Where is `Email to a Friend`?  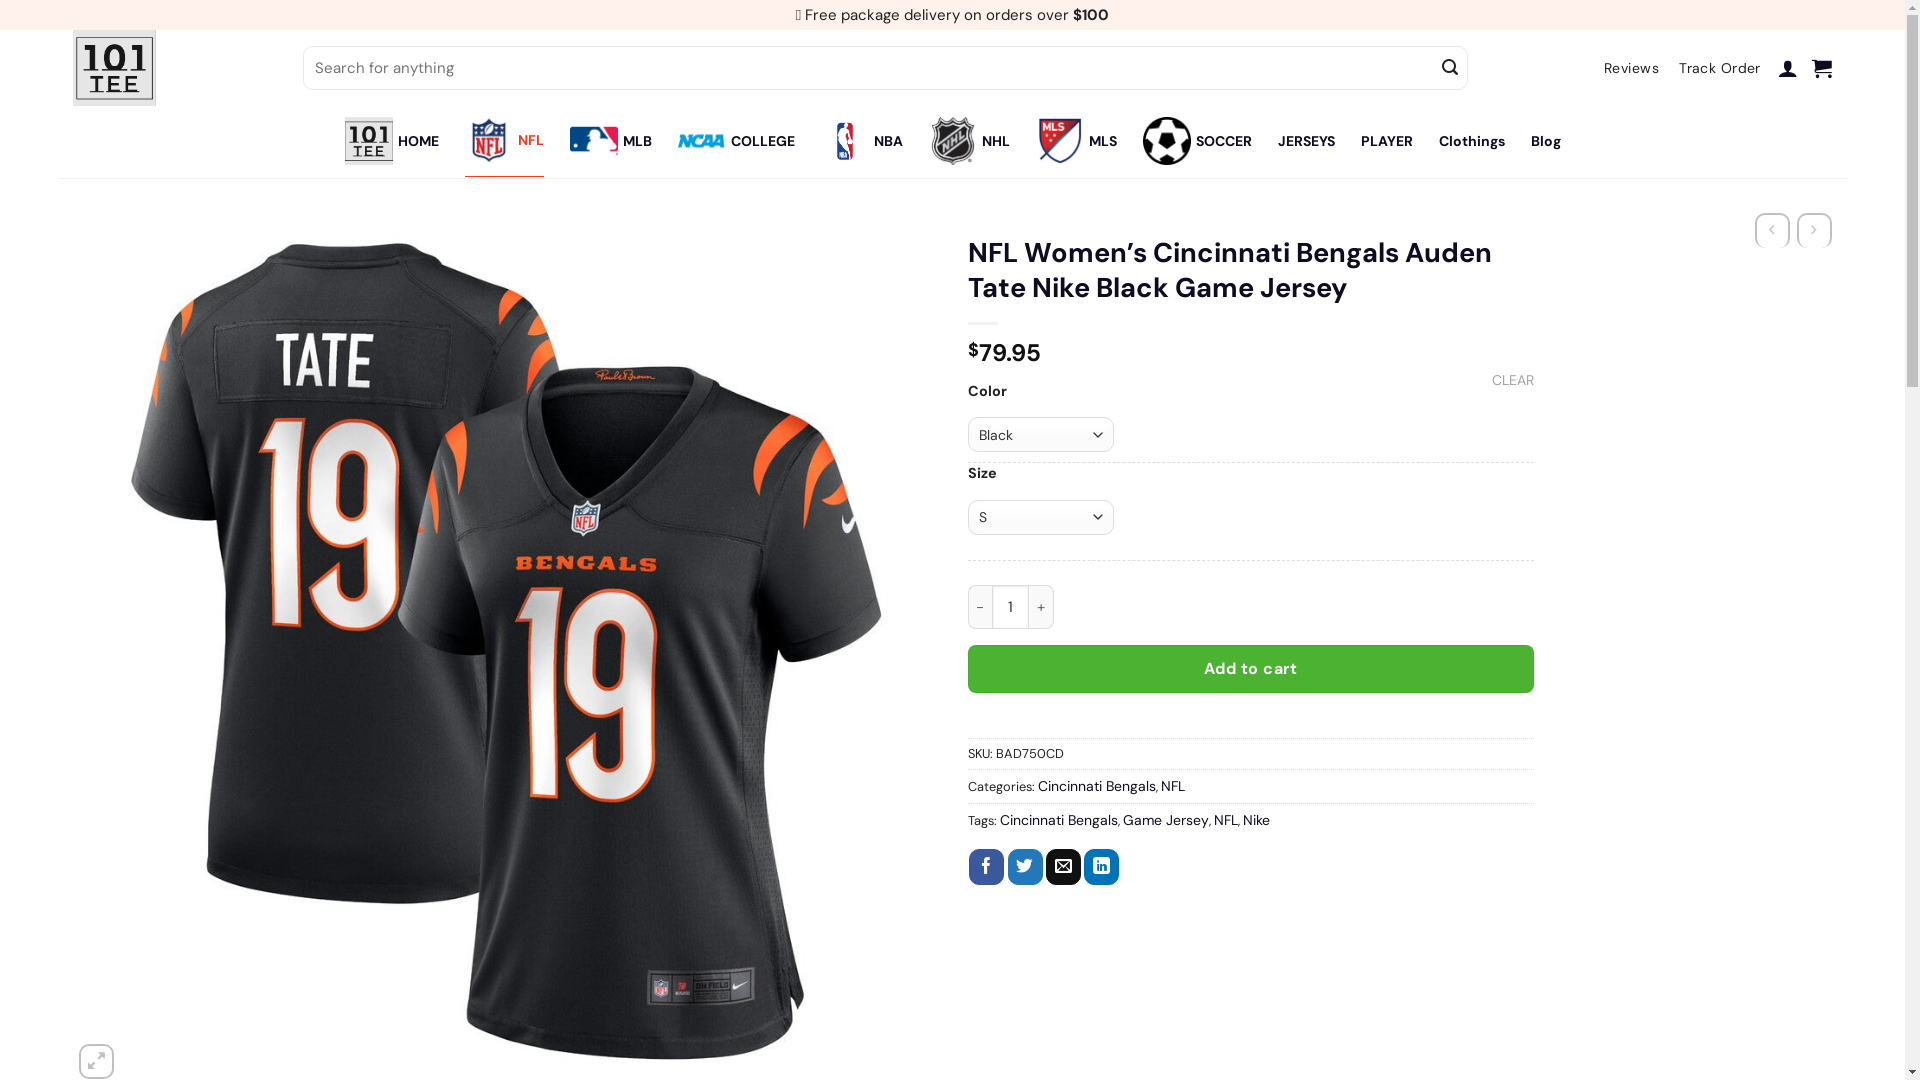 Email to a Friend is located at coordinates (1064, 867).